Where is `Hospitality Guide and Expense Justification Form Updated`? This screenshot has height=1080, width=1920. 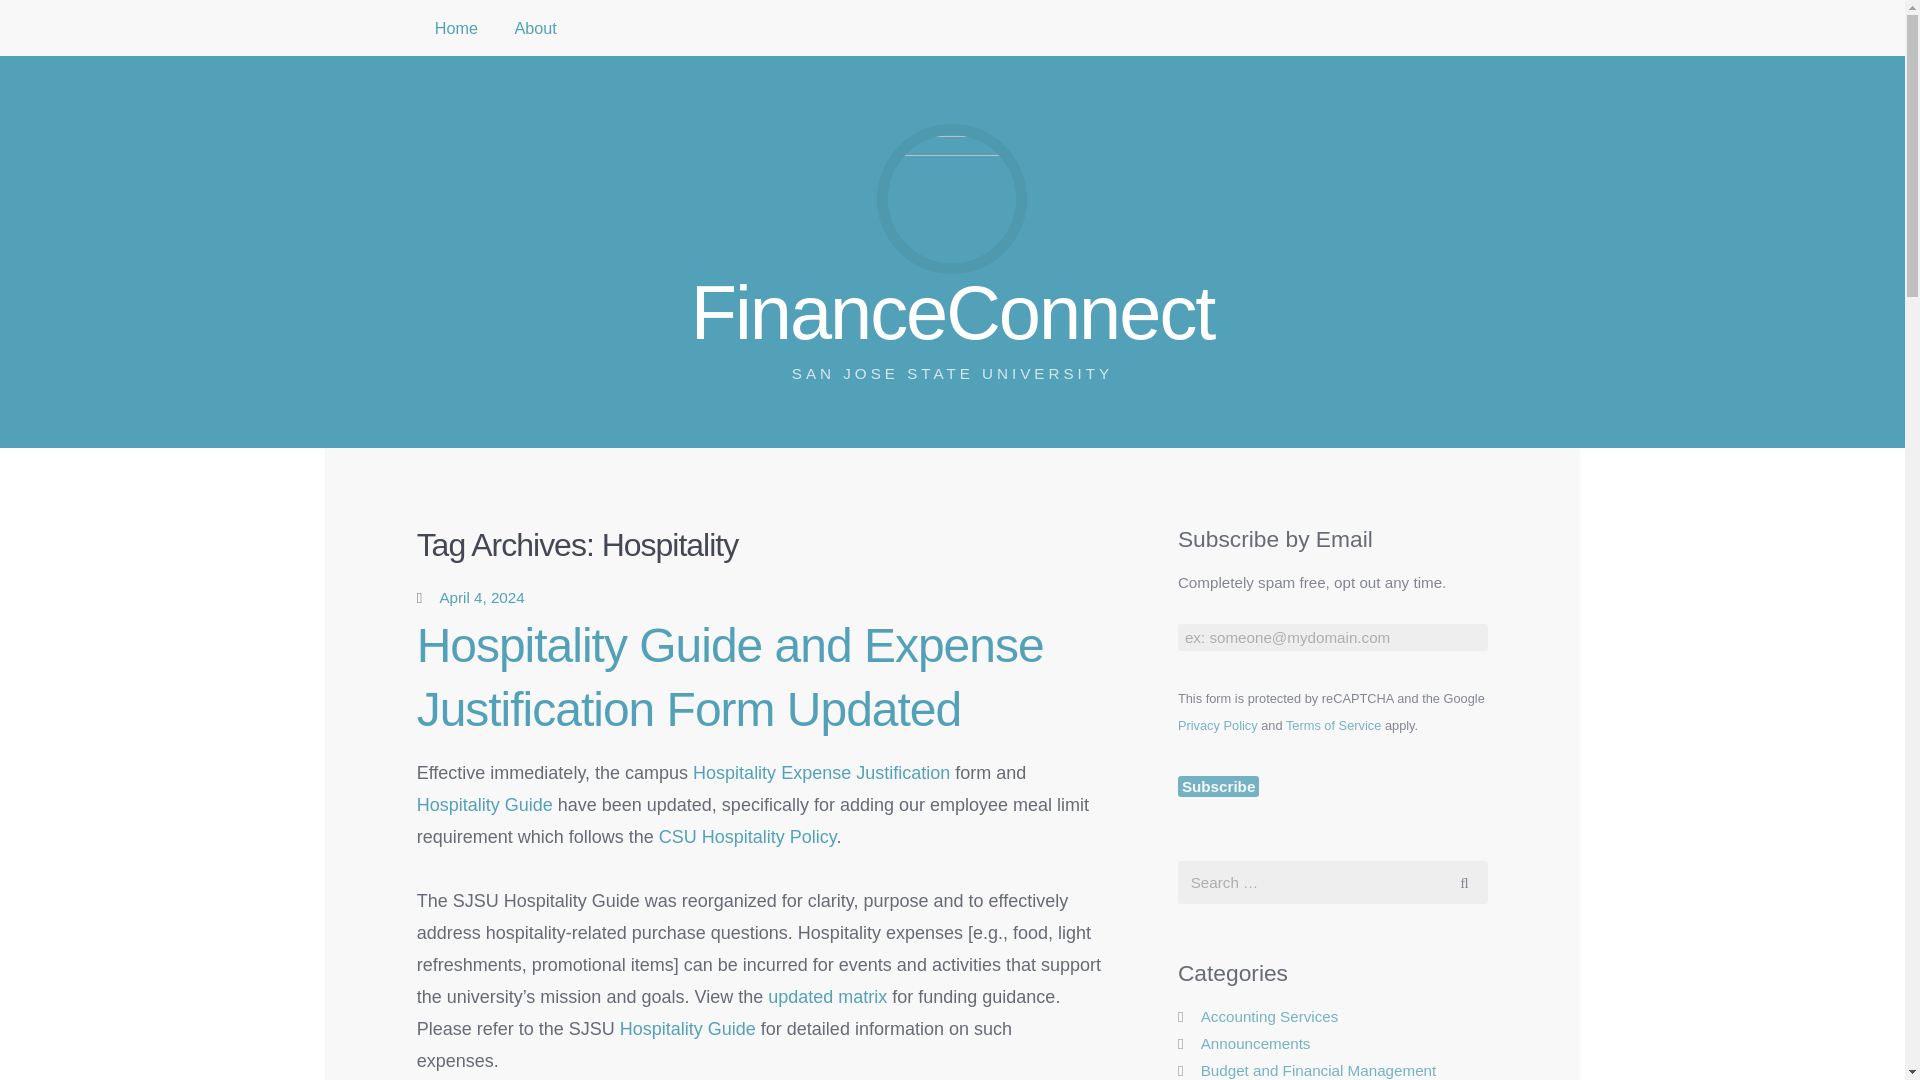
Hospitality Guide and Expense Justification Form Updated is located at coordinates (534, 28).